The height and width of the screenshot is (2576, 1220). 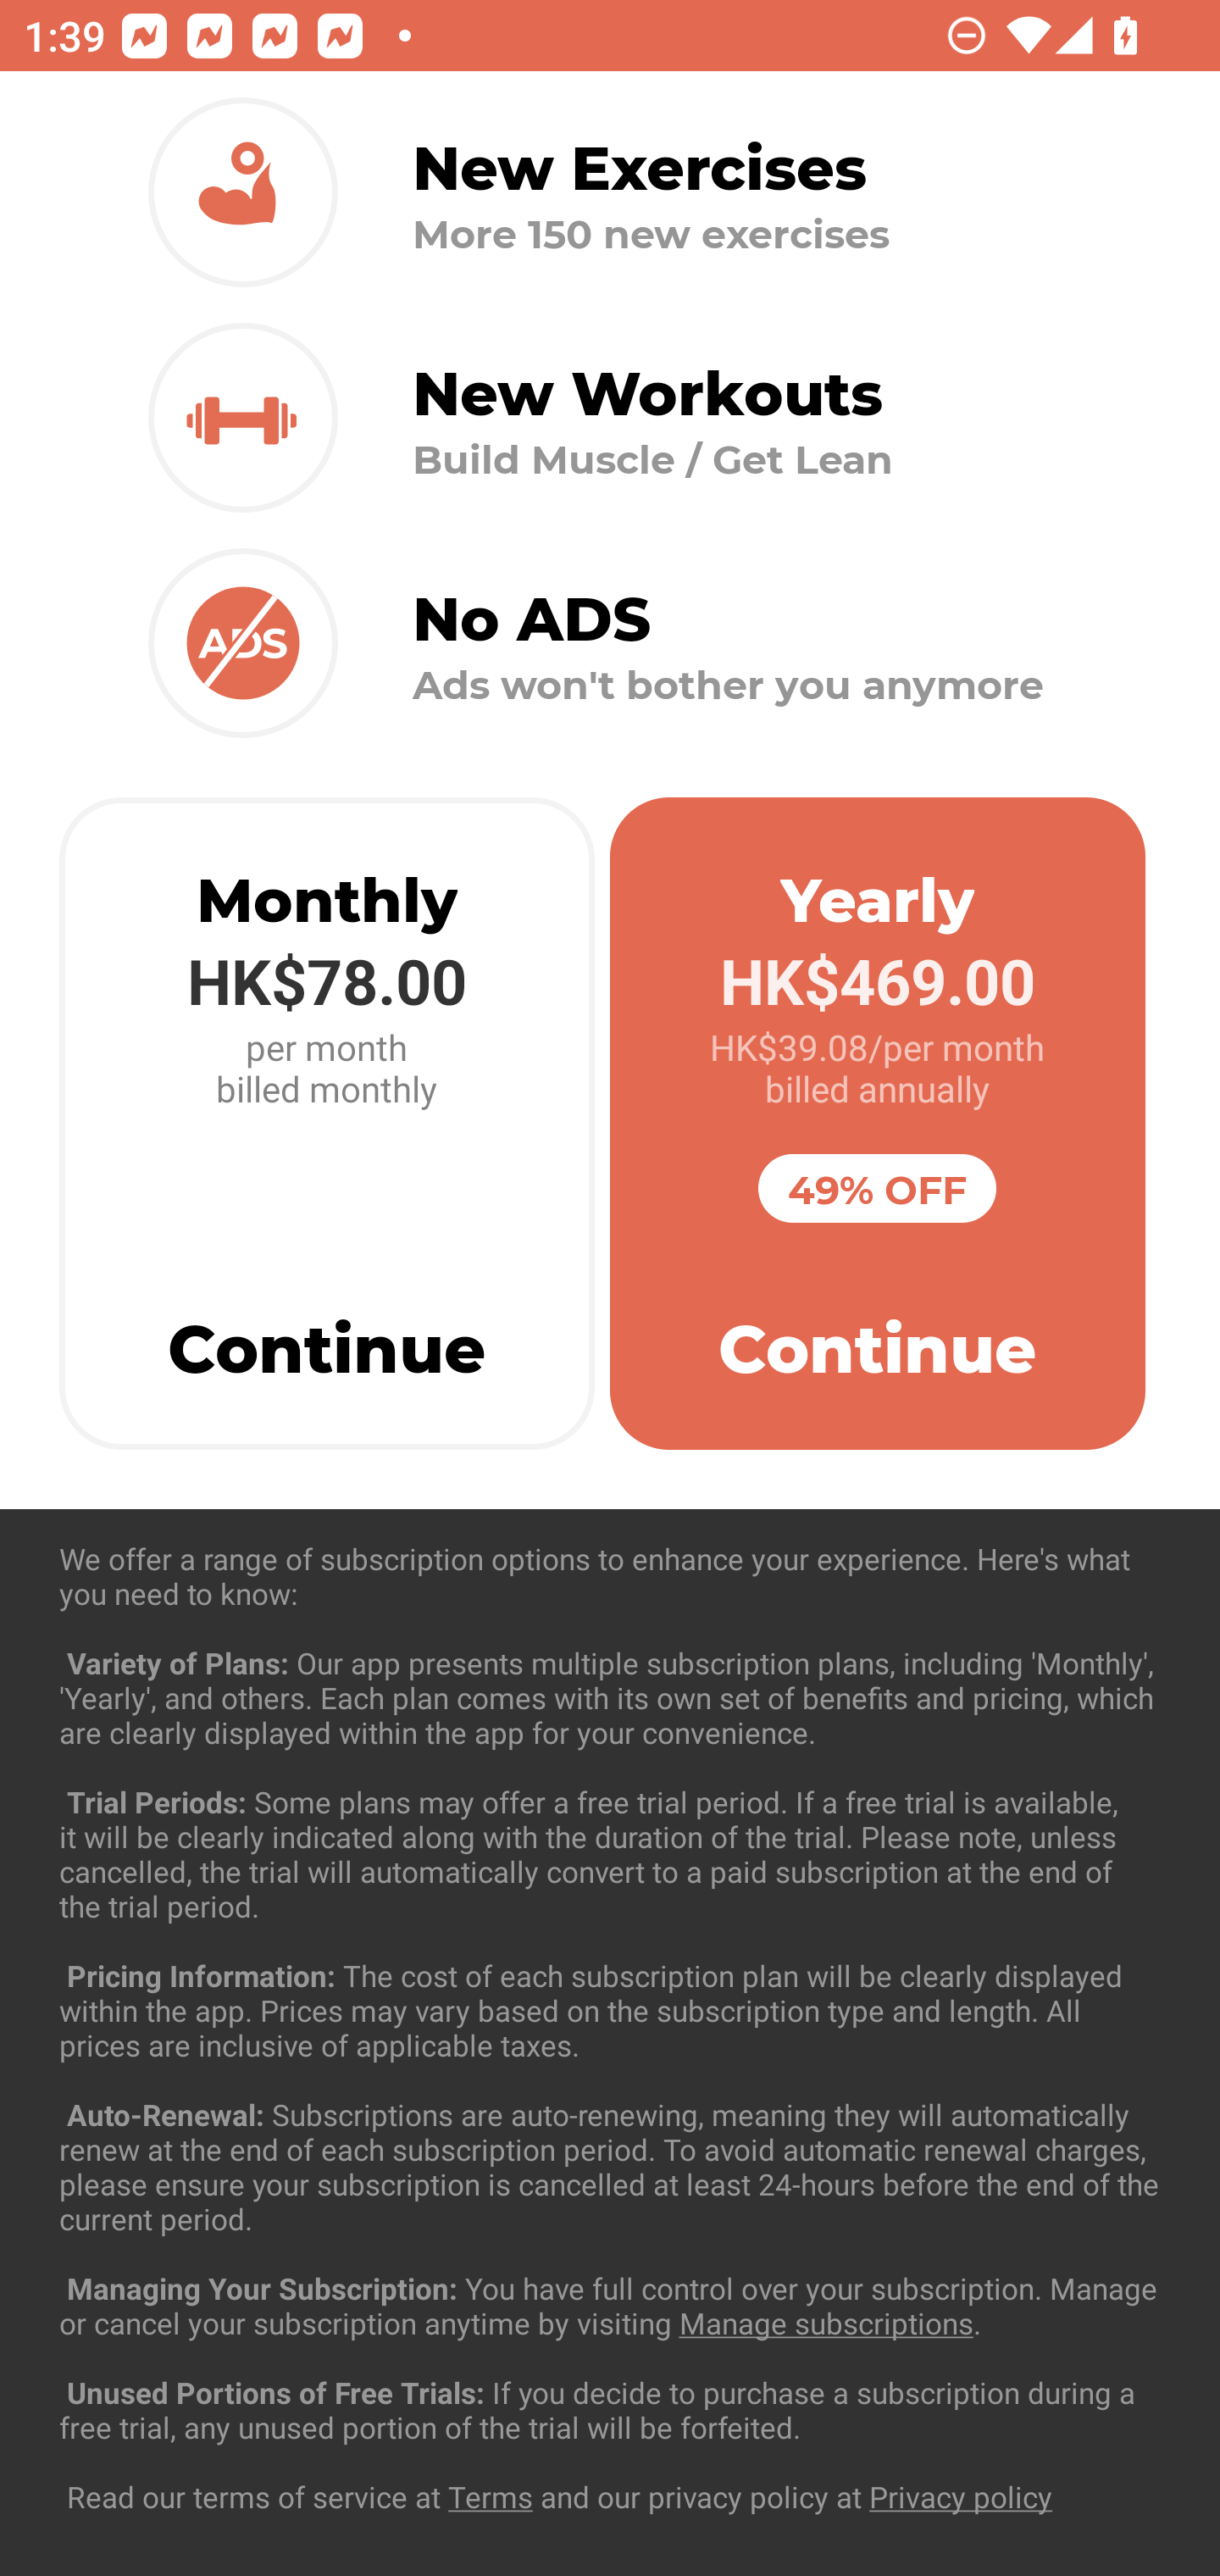 What do you see at coordinates (610, 2024) in the screenshot?
I see `Exercise Forearms 4 exercises` at bounding box center [610, 2024].